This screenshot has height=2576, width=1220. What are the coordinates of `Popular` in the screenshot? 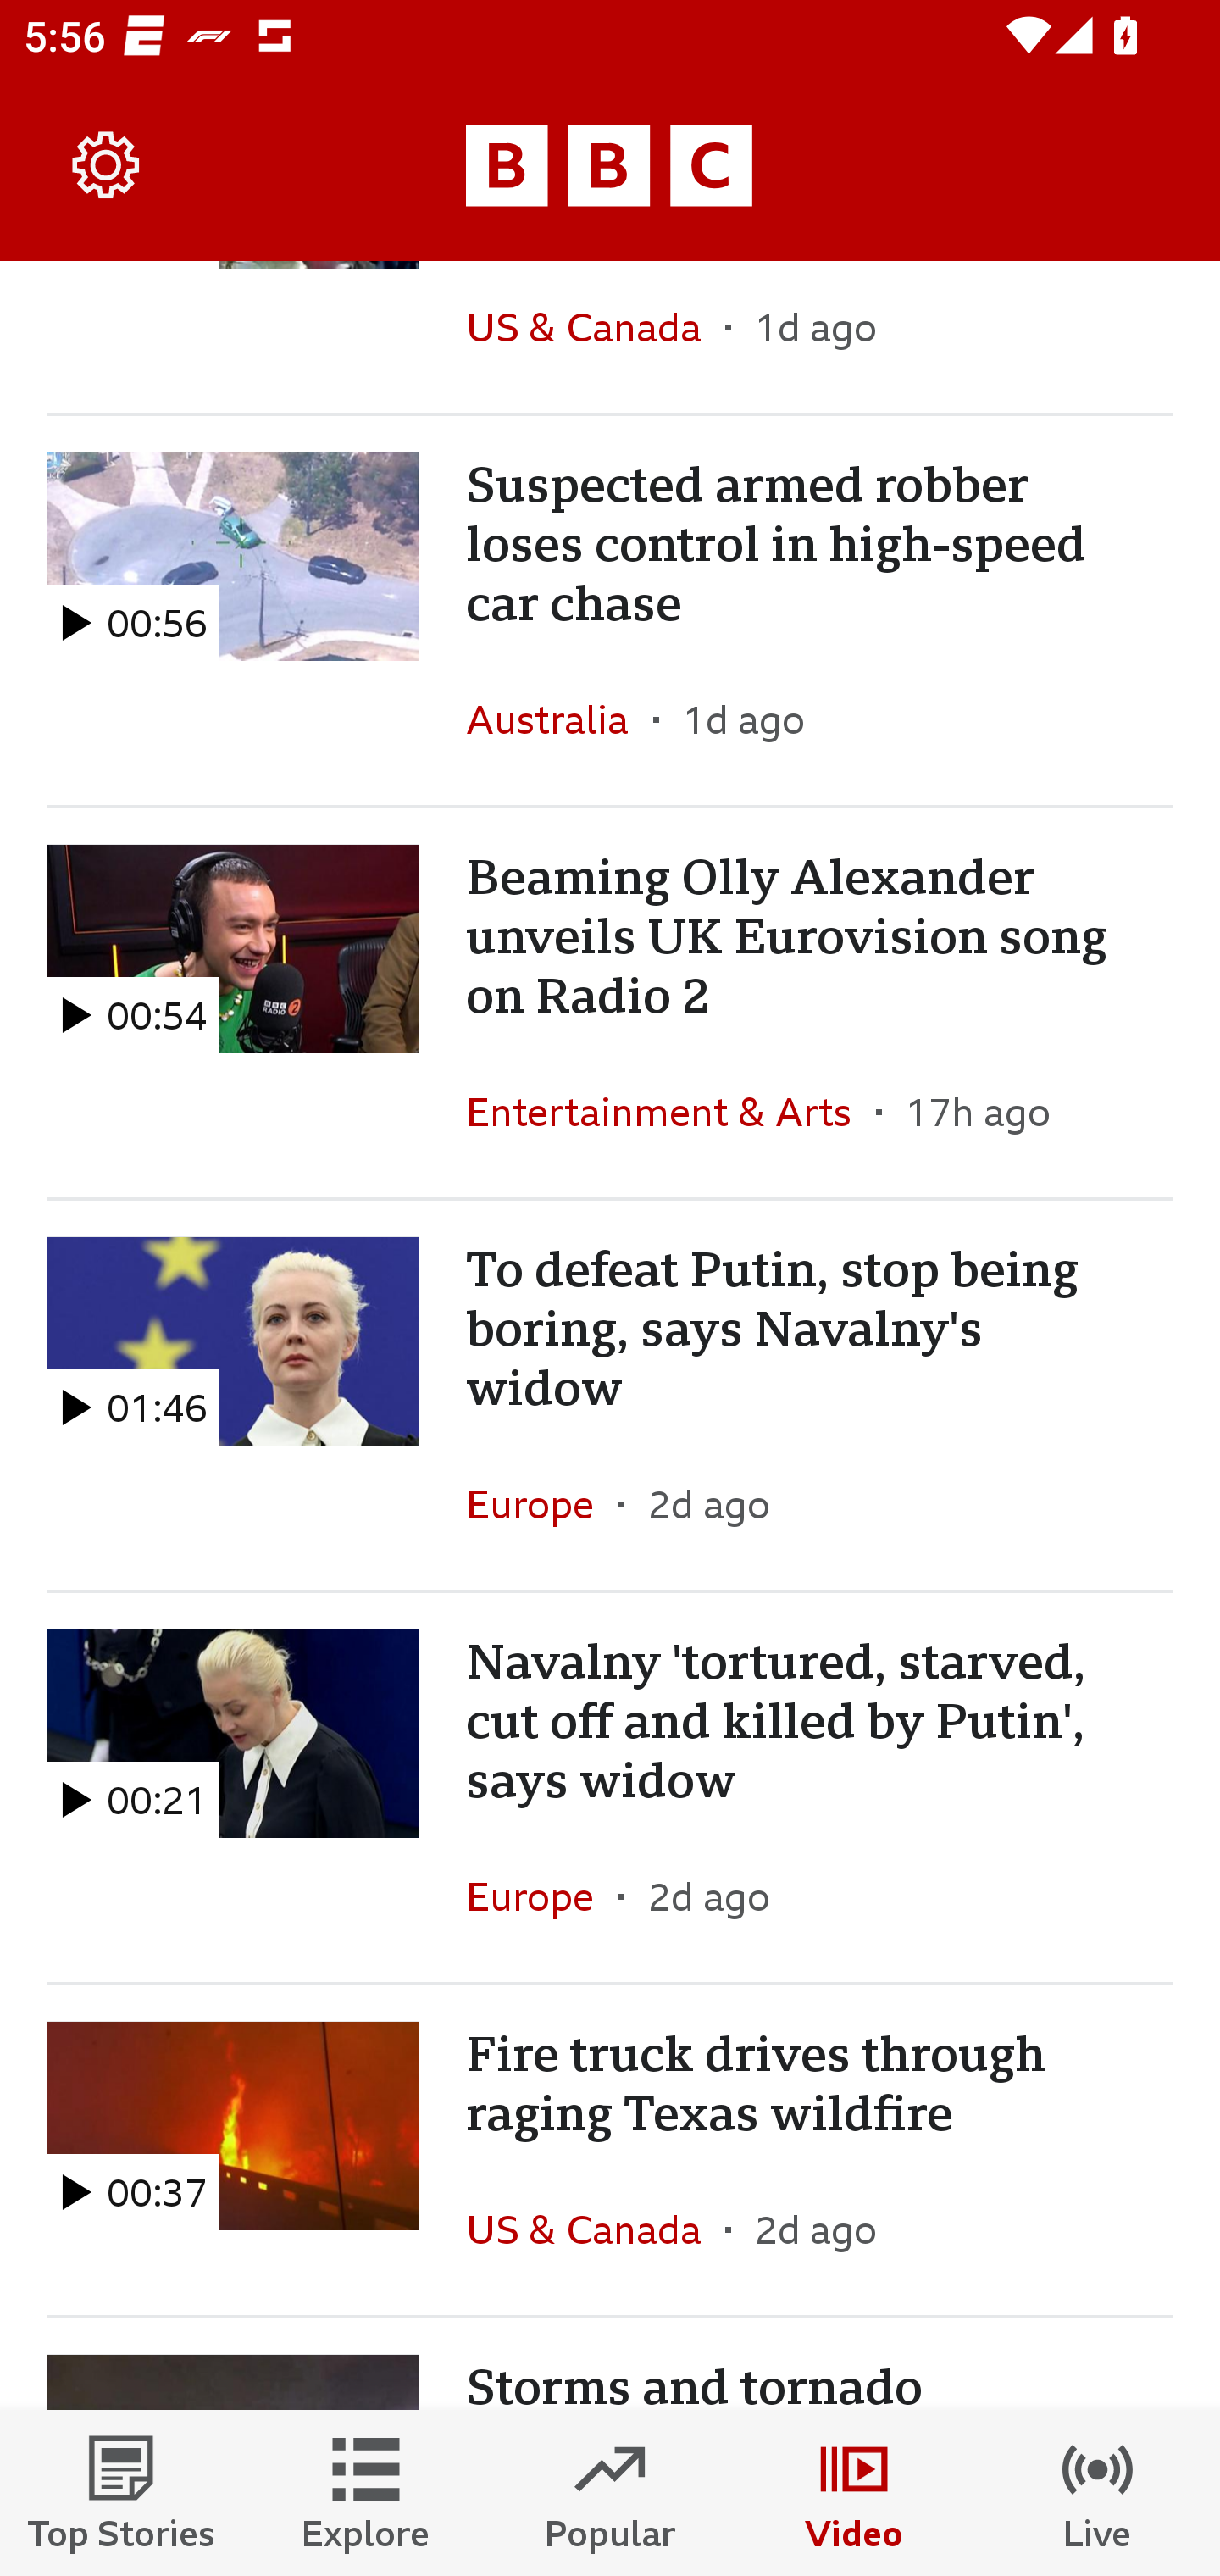 It's located at (610, 2493).